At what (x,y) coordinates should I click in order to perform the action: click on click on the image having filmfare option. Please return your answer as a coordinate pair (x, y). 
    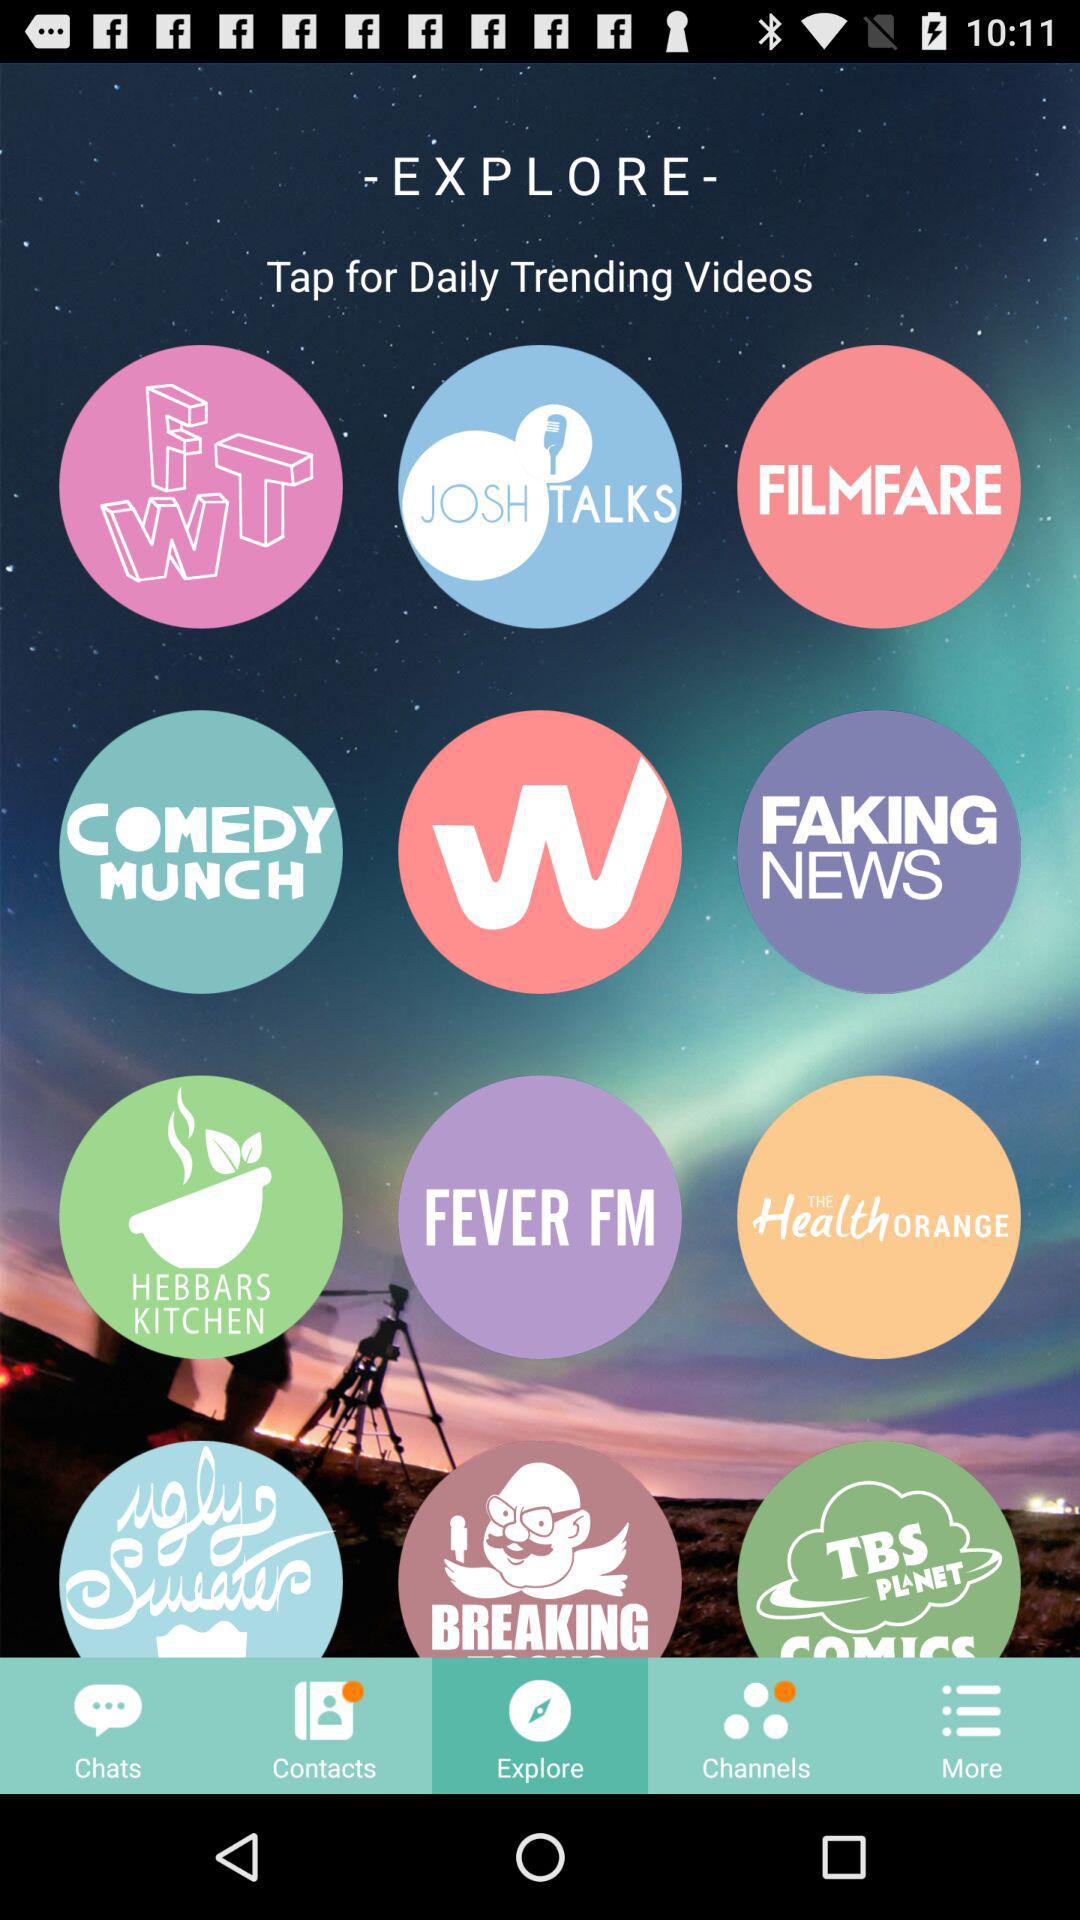
    Looking at the image, I should click on (878, 487).